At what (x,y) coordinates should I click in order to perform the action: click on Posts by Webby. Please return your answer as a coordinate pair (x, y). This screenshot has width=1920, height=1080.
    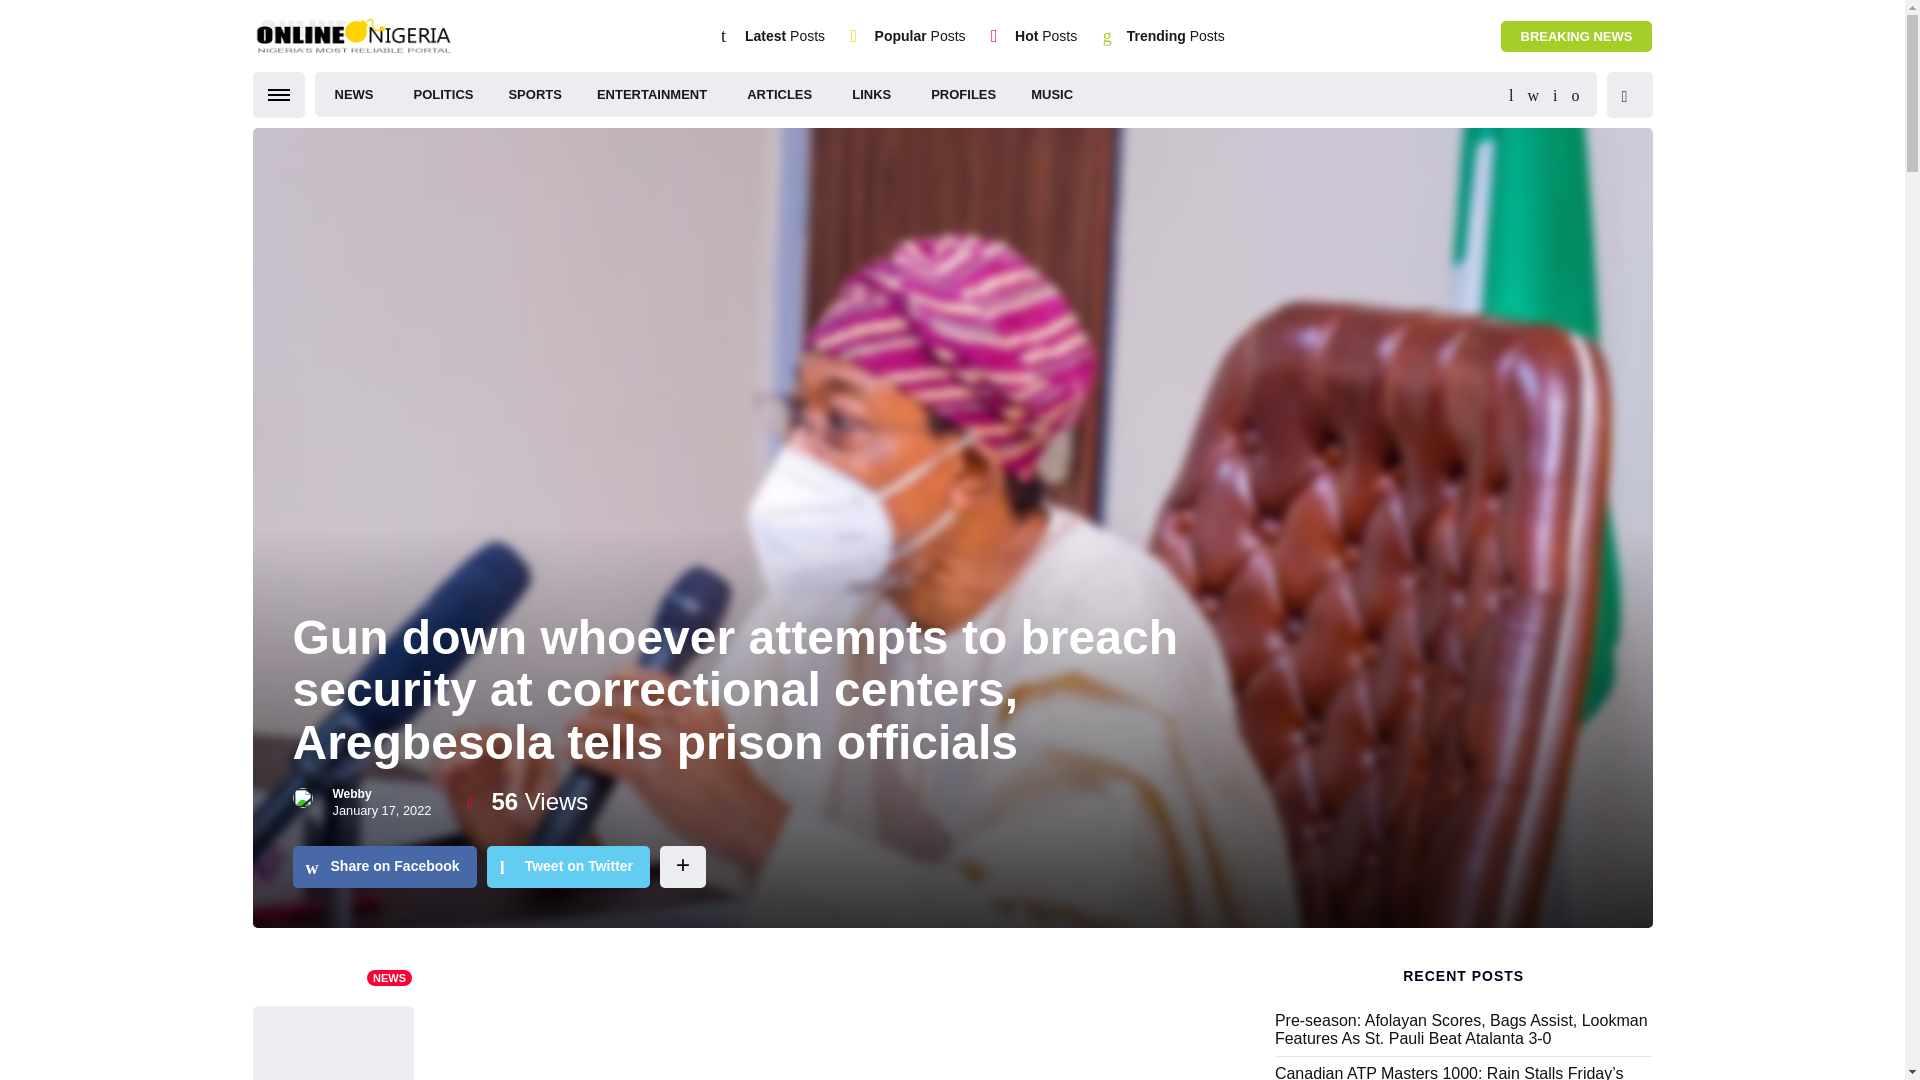
    Looking at the image, I should click on (351, 794).